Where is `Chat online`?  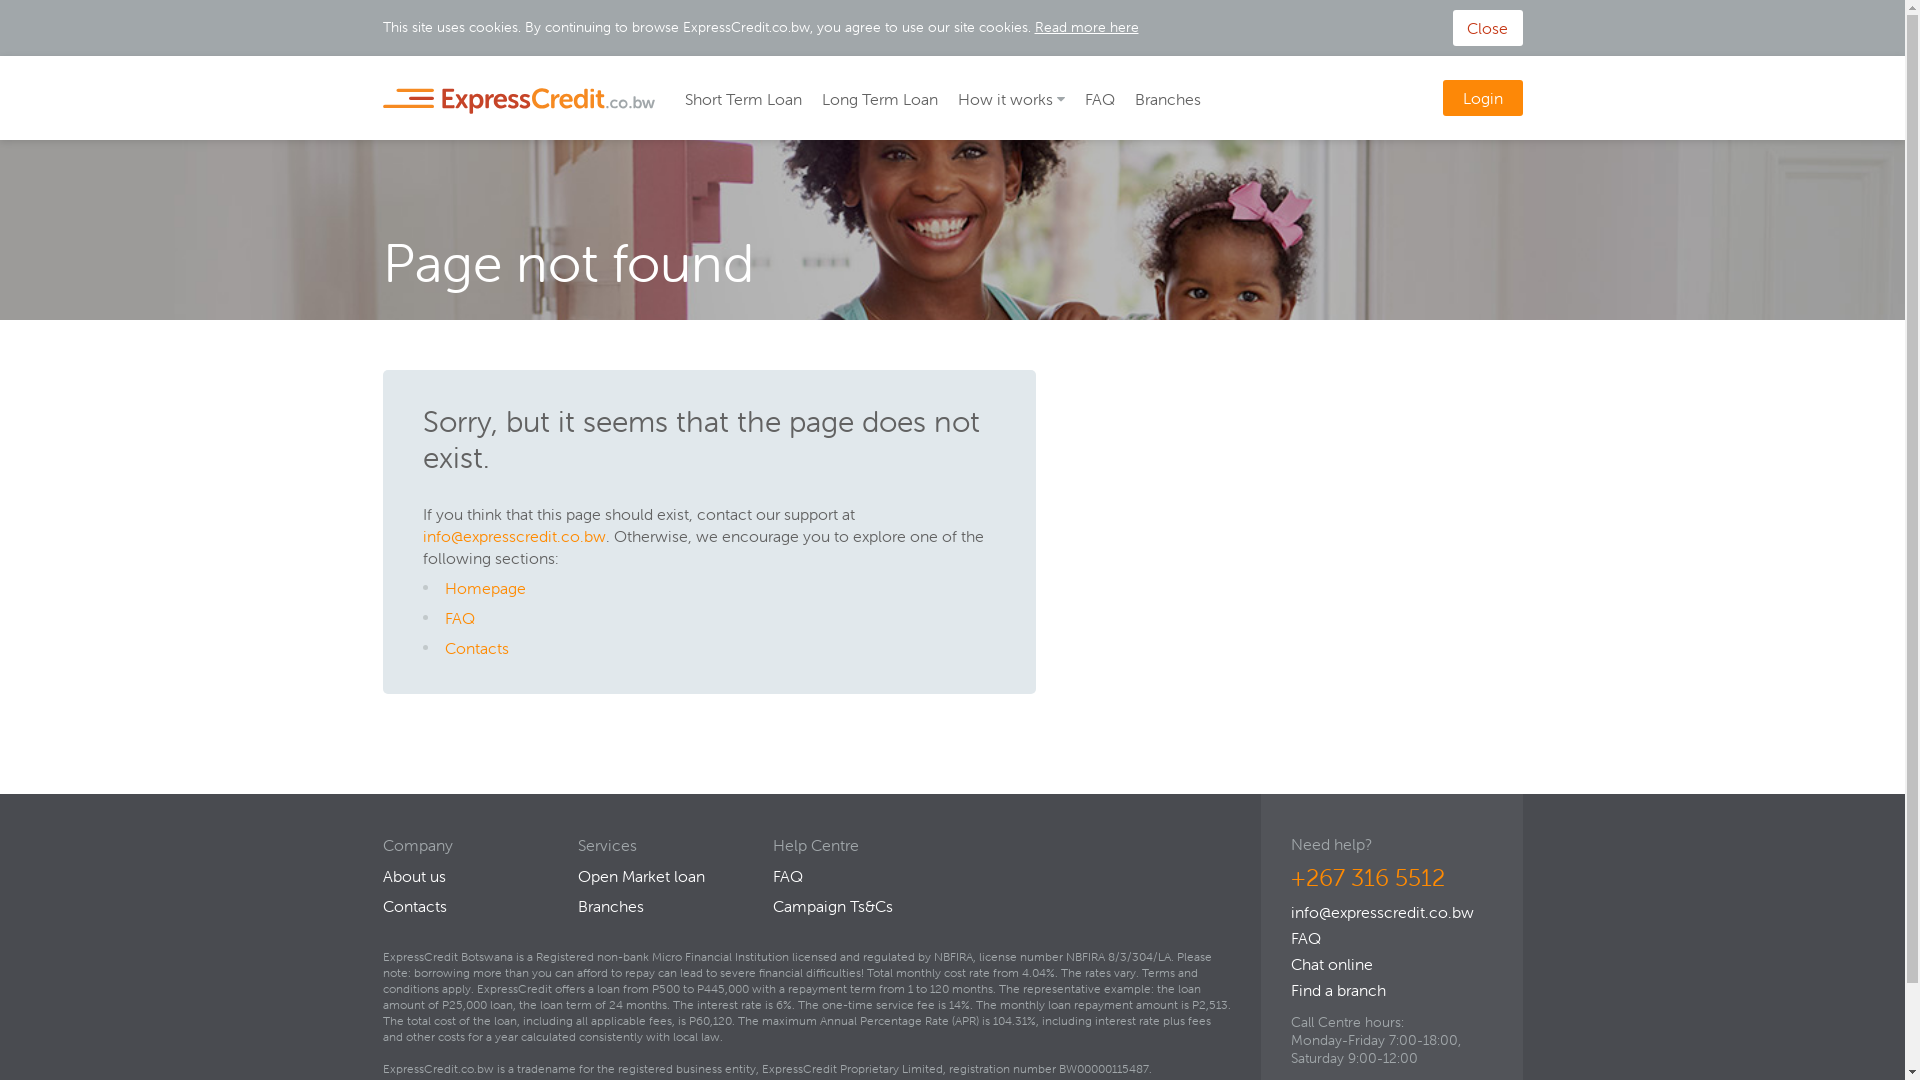 Chat online is located at coordinates (1331, 964).